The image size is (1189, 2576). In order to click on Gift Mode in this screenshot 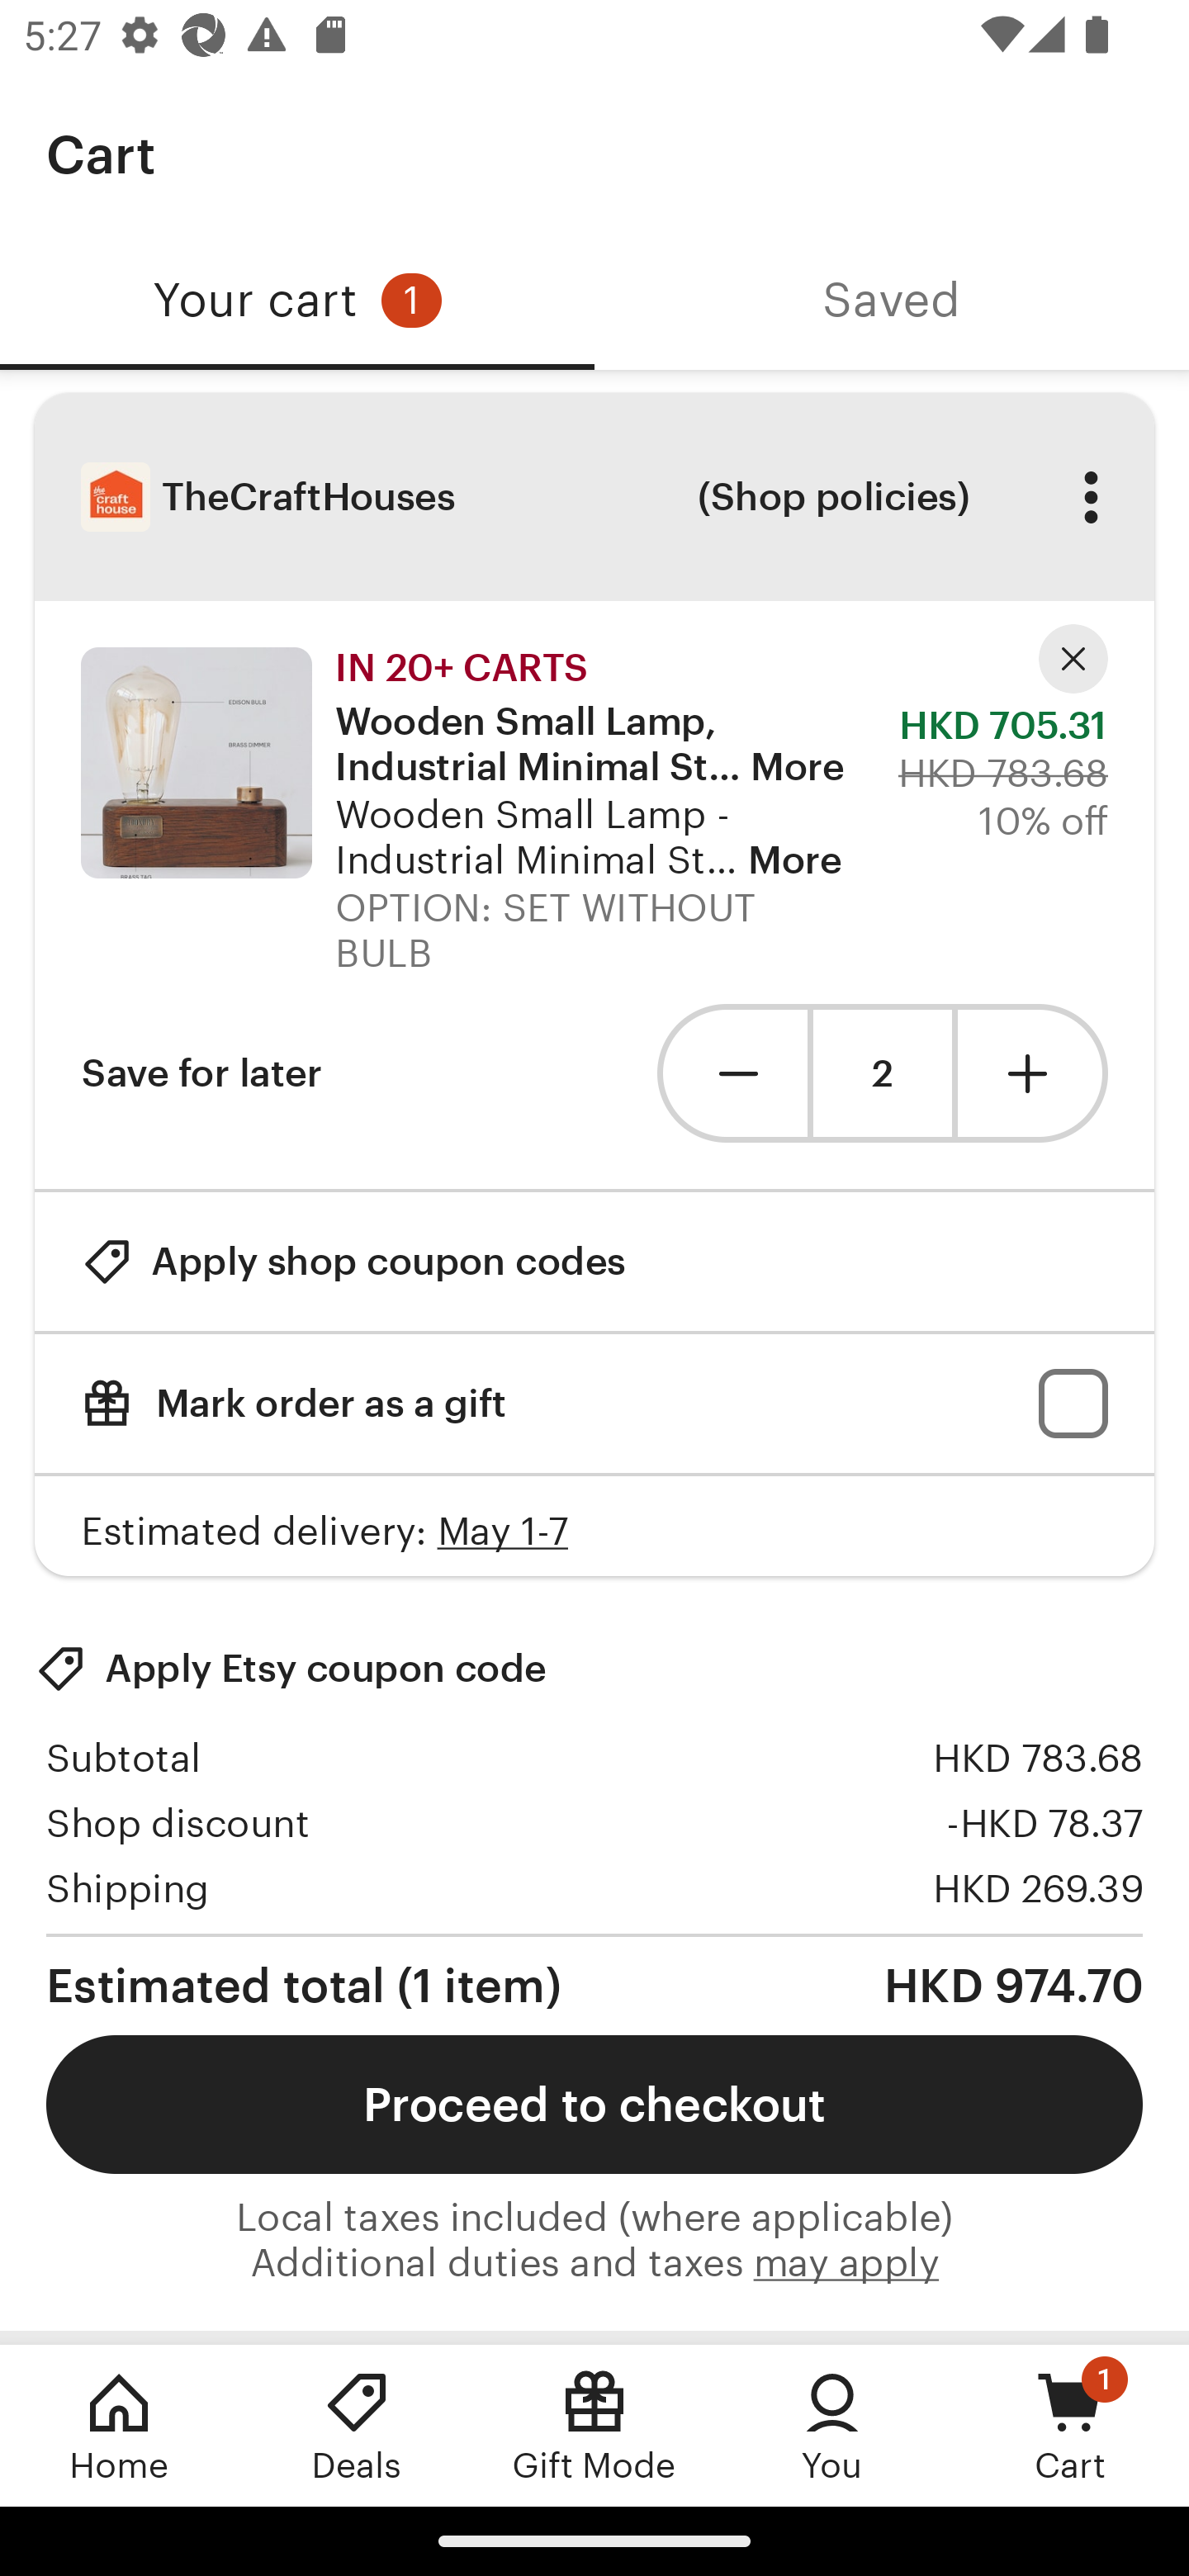, I will do `click(594, 2425)`.